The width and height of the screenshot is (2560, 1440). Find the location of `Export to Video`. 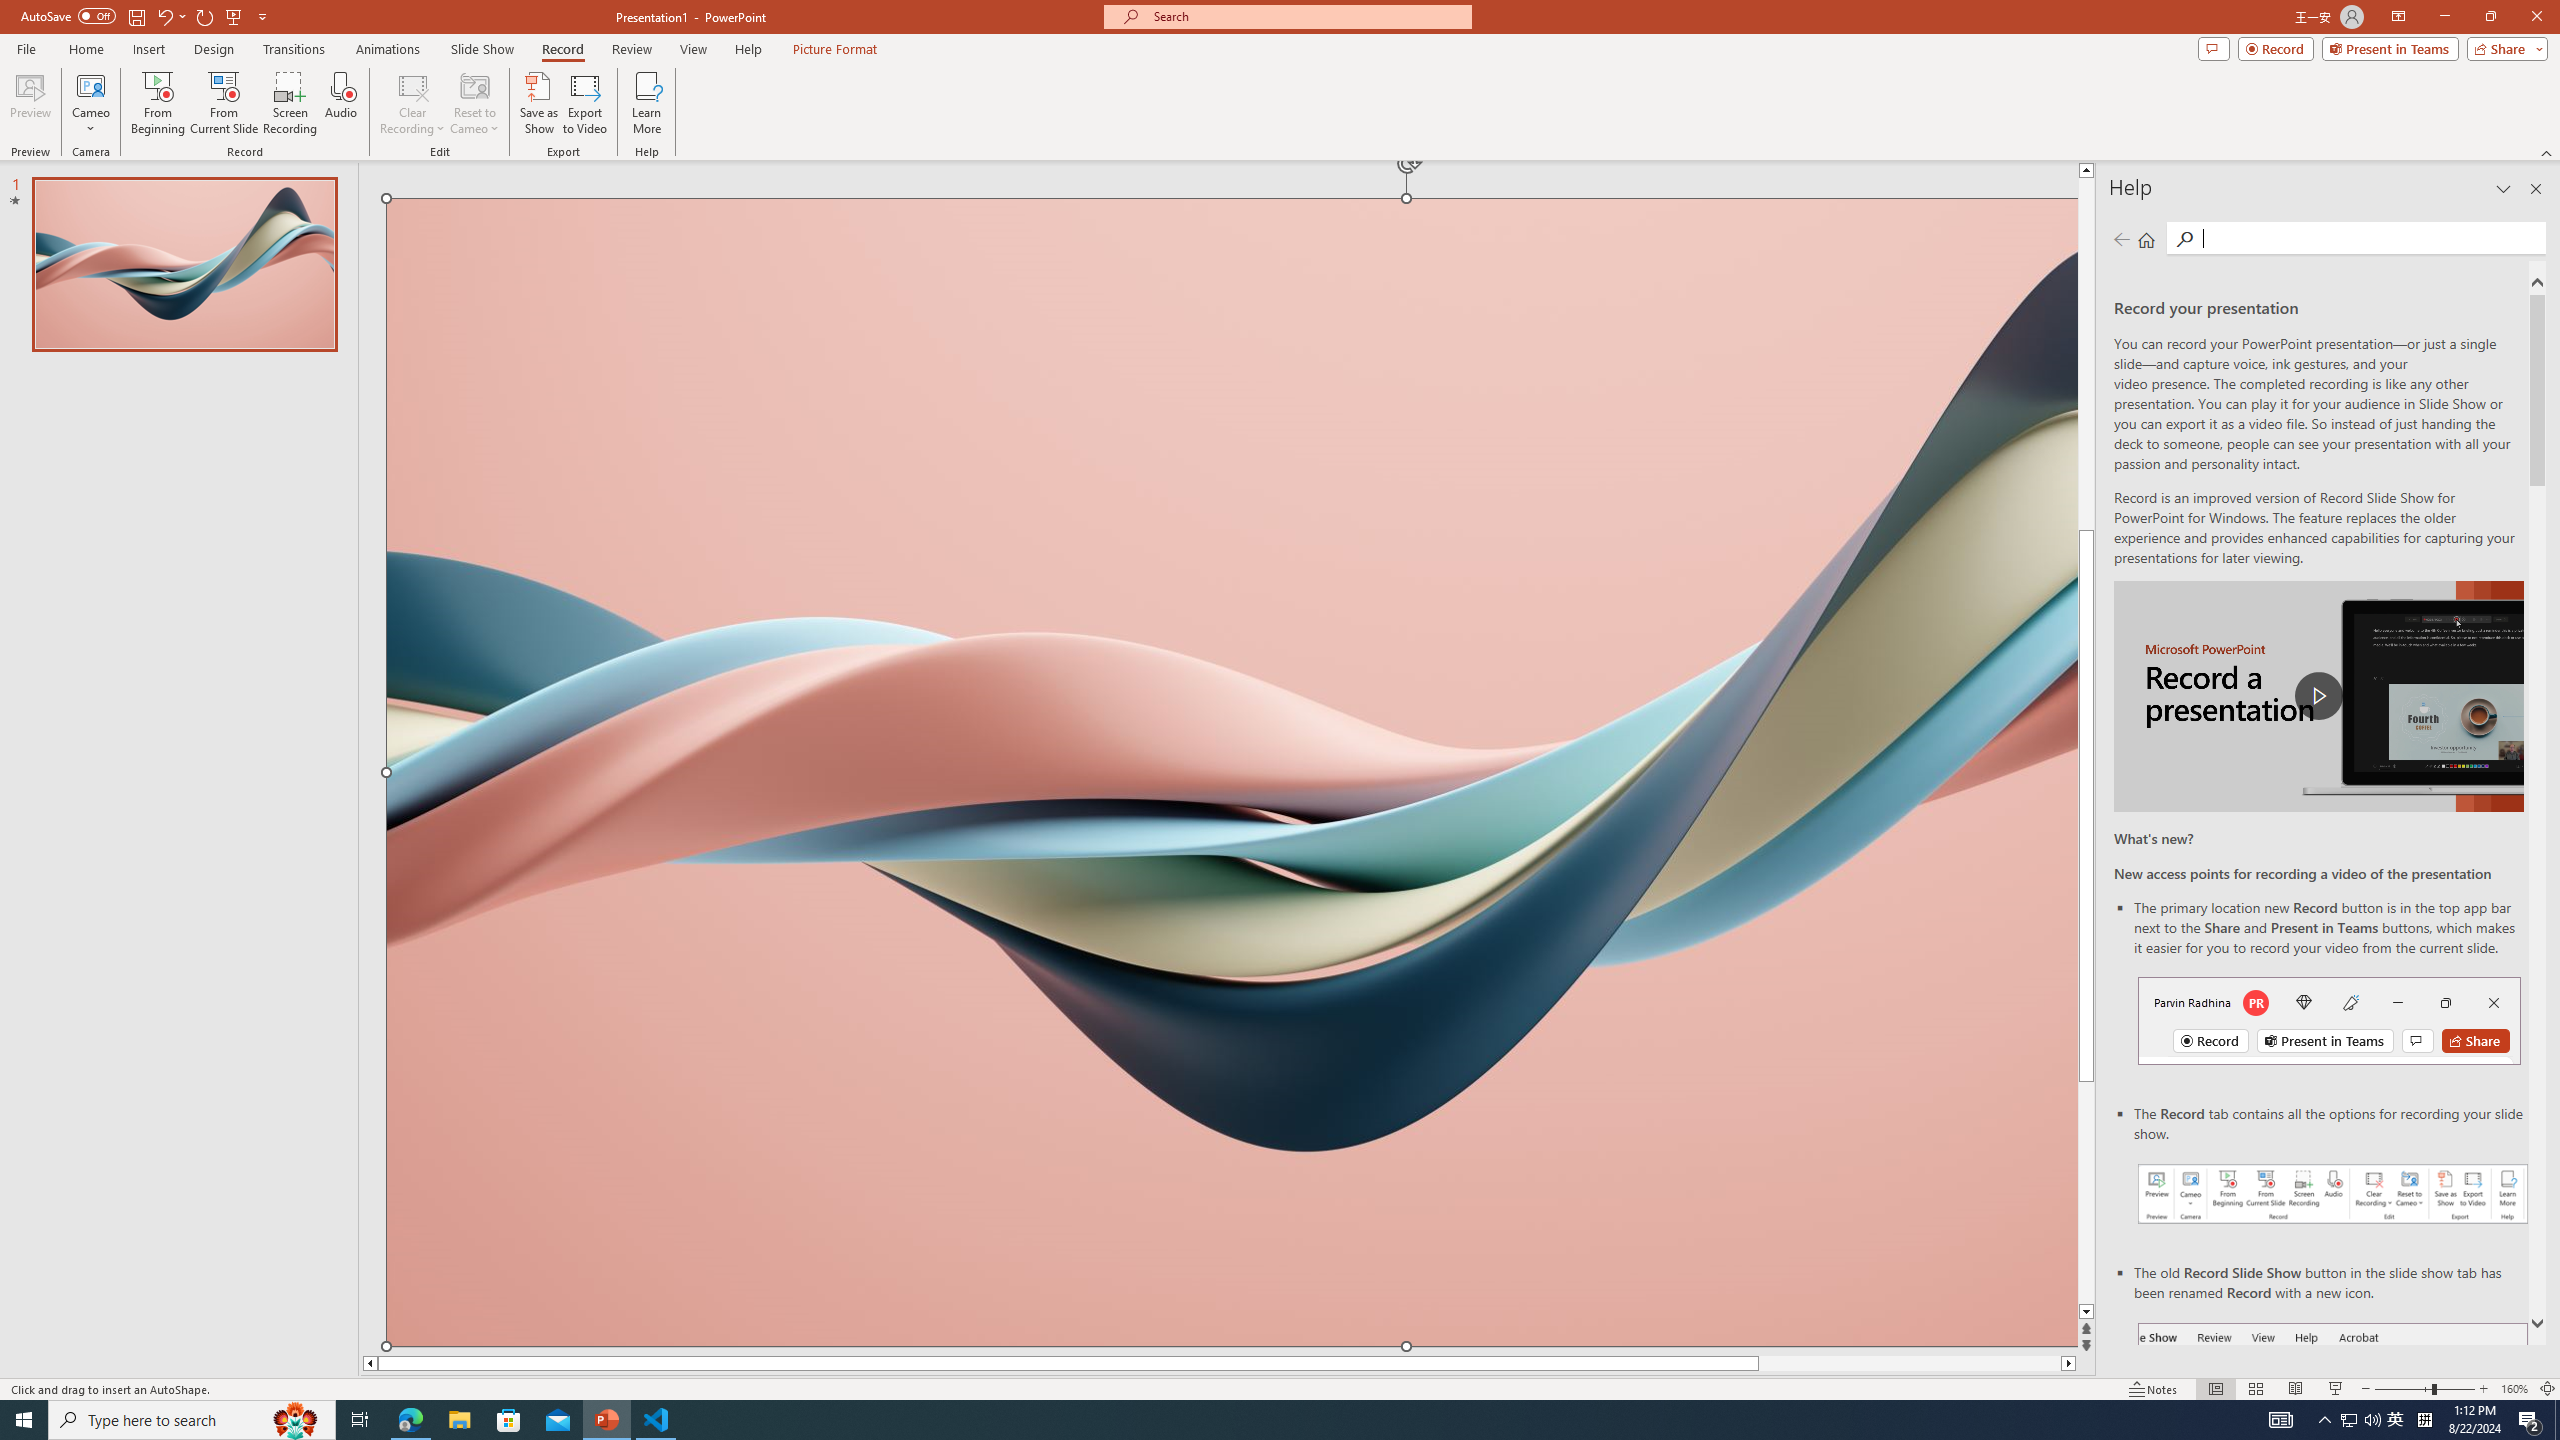

Export to Video is located at coordinates (584, 103).